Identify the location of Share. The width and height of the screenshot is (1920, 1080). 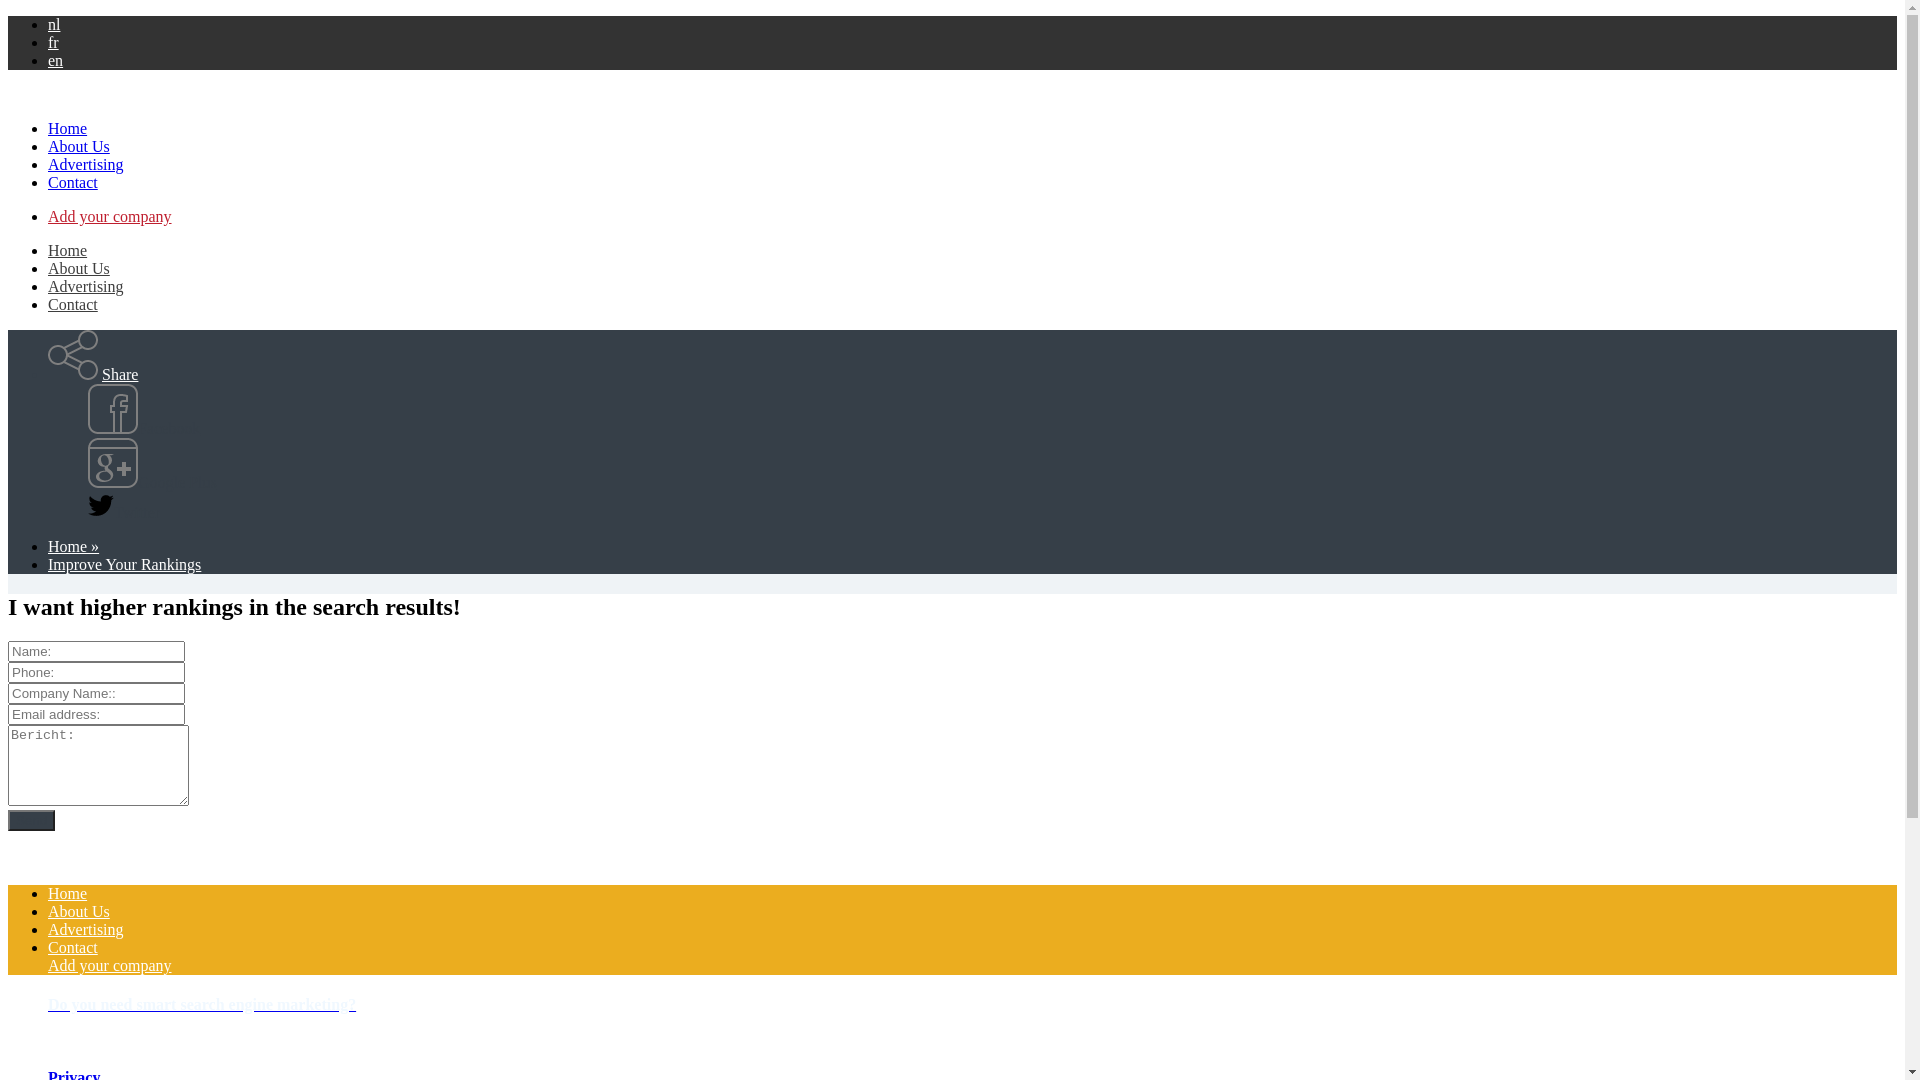
(120, 374).